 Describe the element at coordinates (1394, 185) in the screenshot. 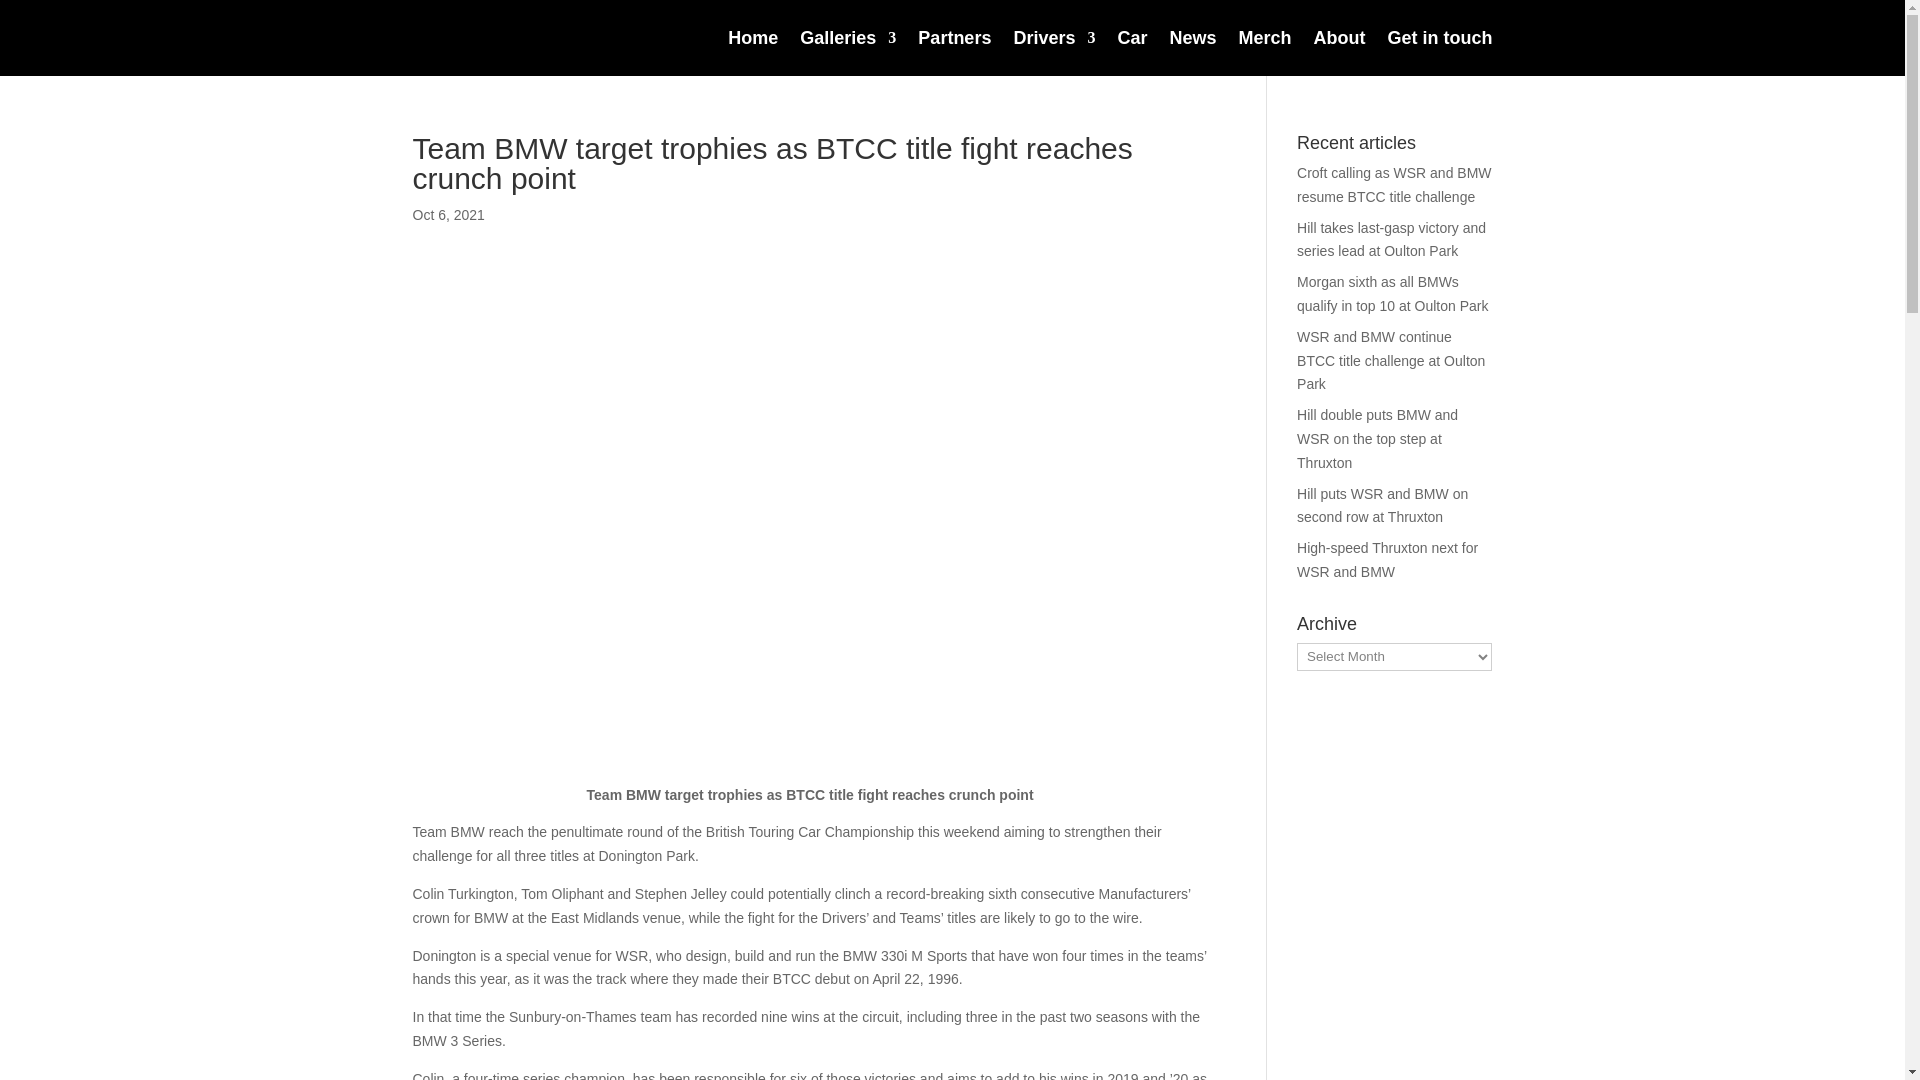

I see `Croft calling as WSR and BMW resume BTCC title challenge` at that location.